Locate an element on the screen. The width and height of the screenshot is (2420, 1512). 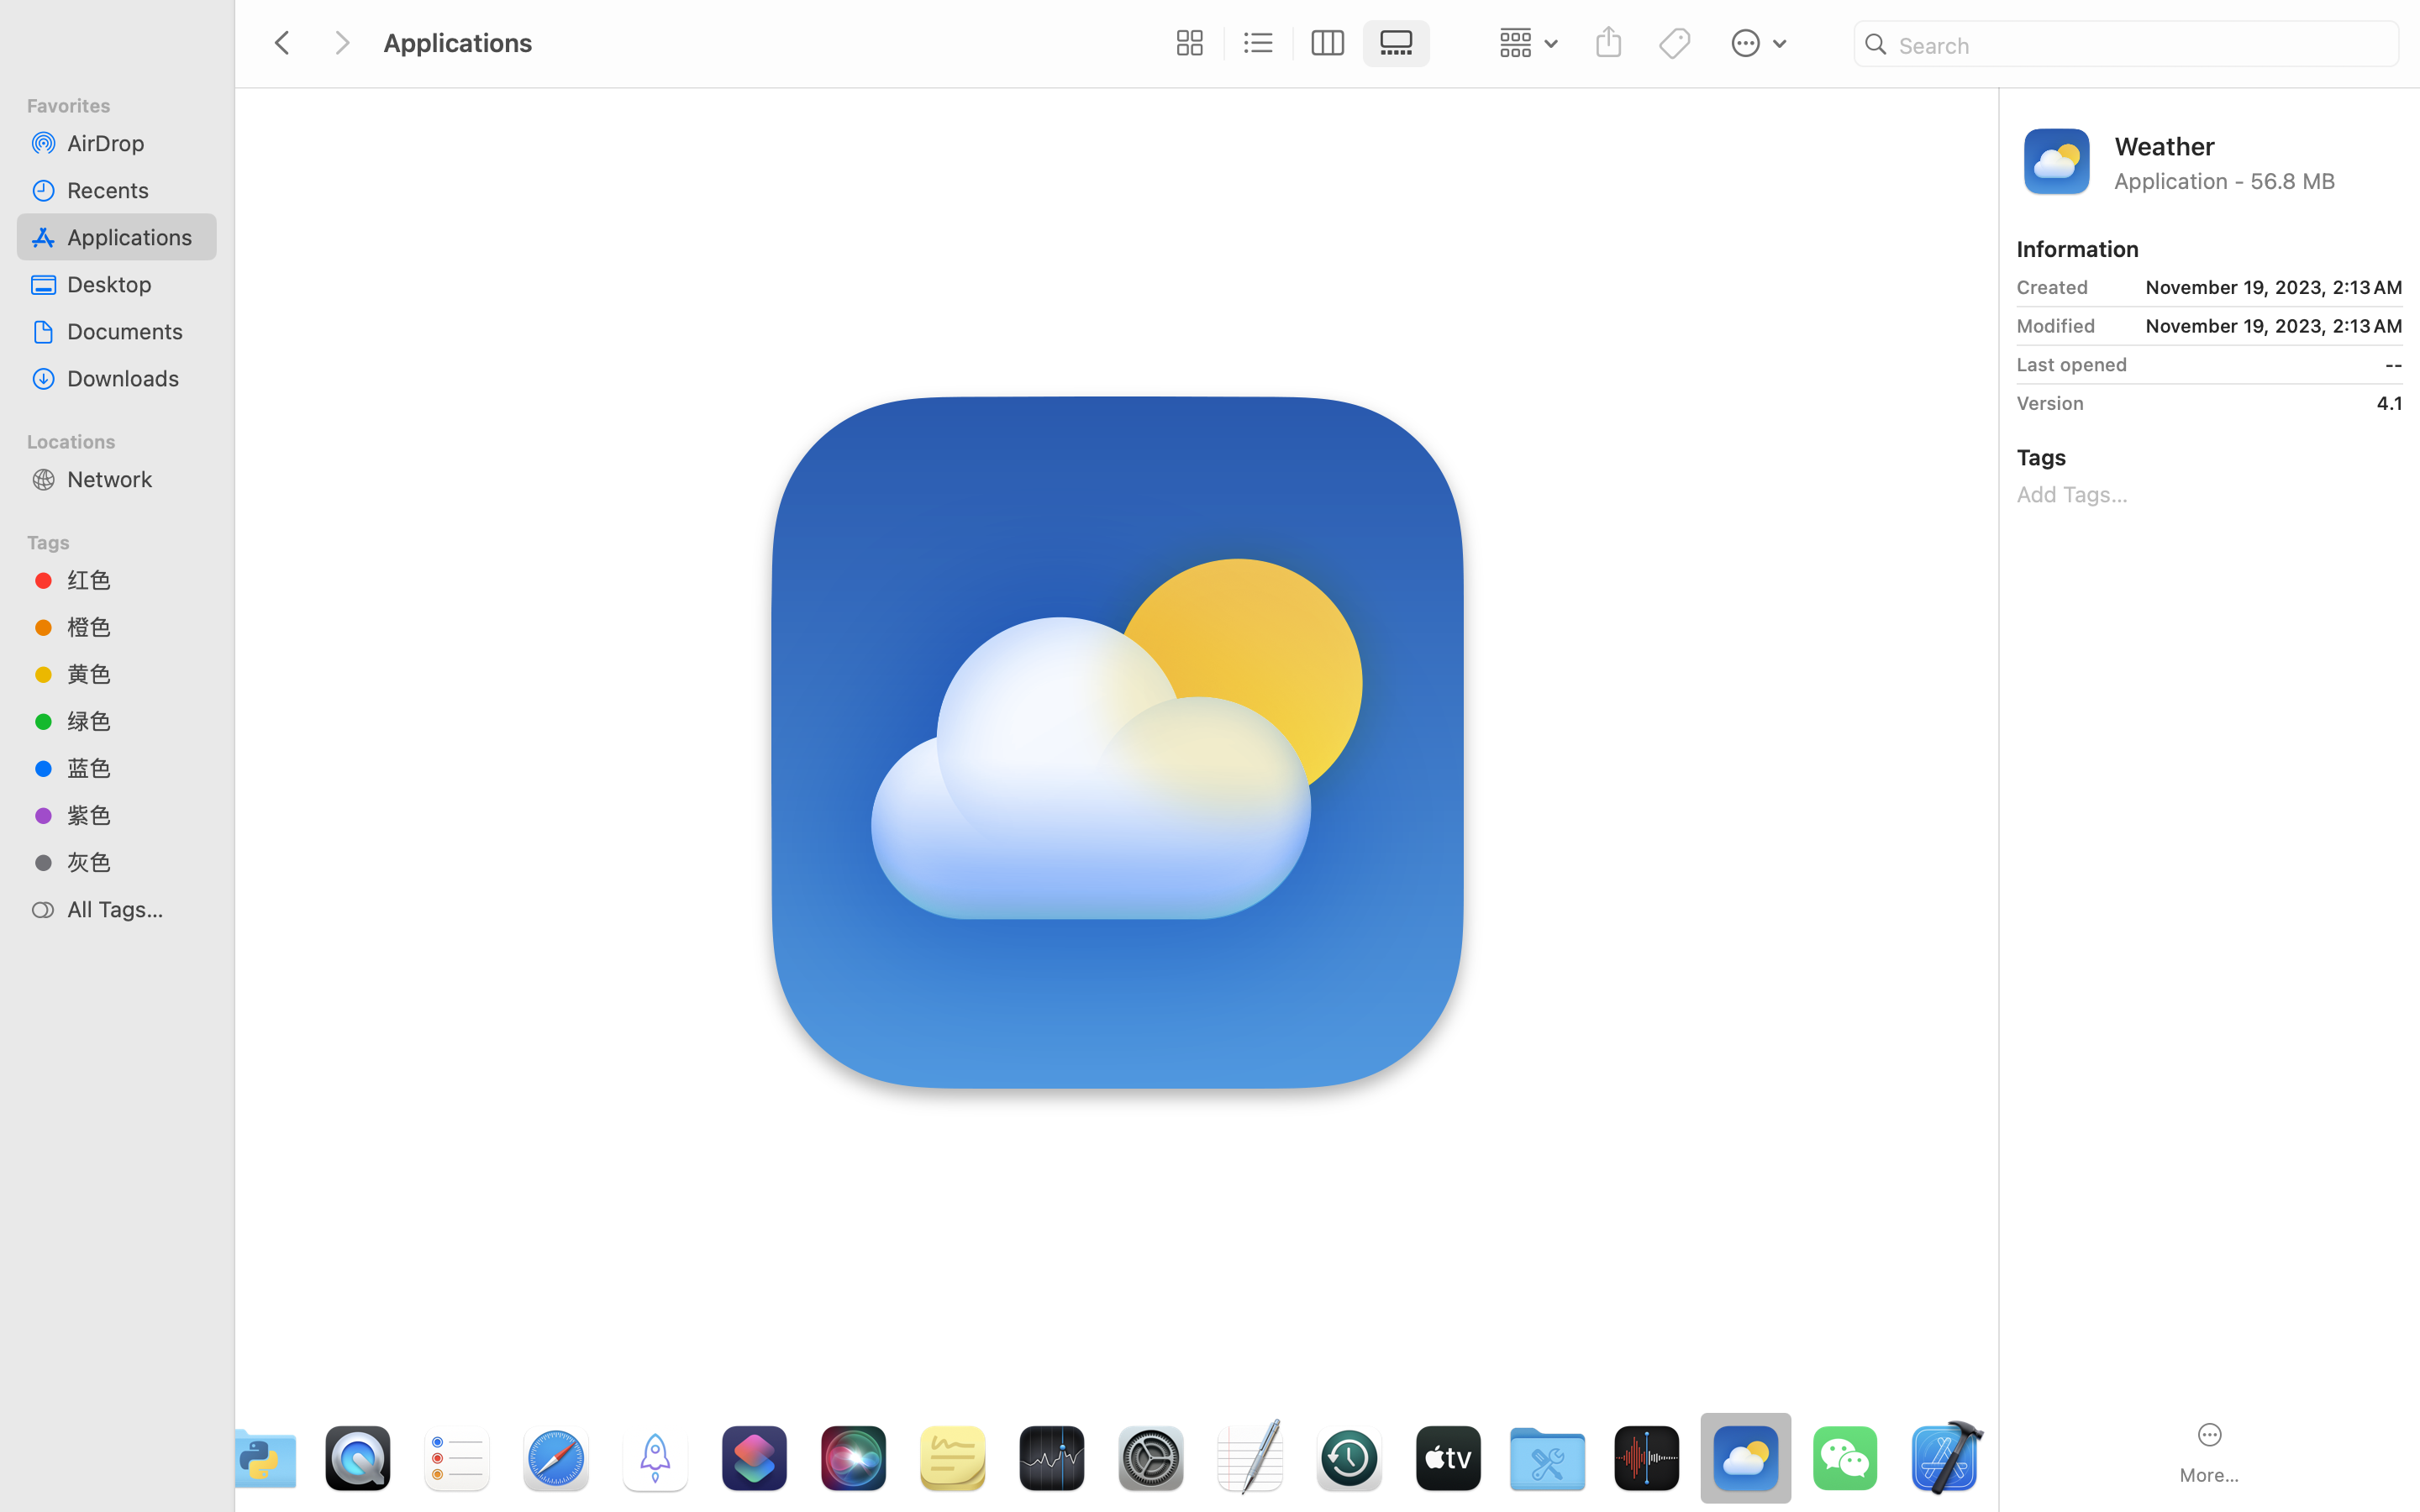
1 is located at coordinates (1402, 44).